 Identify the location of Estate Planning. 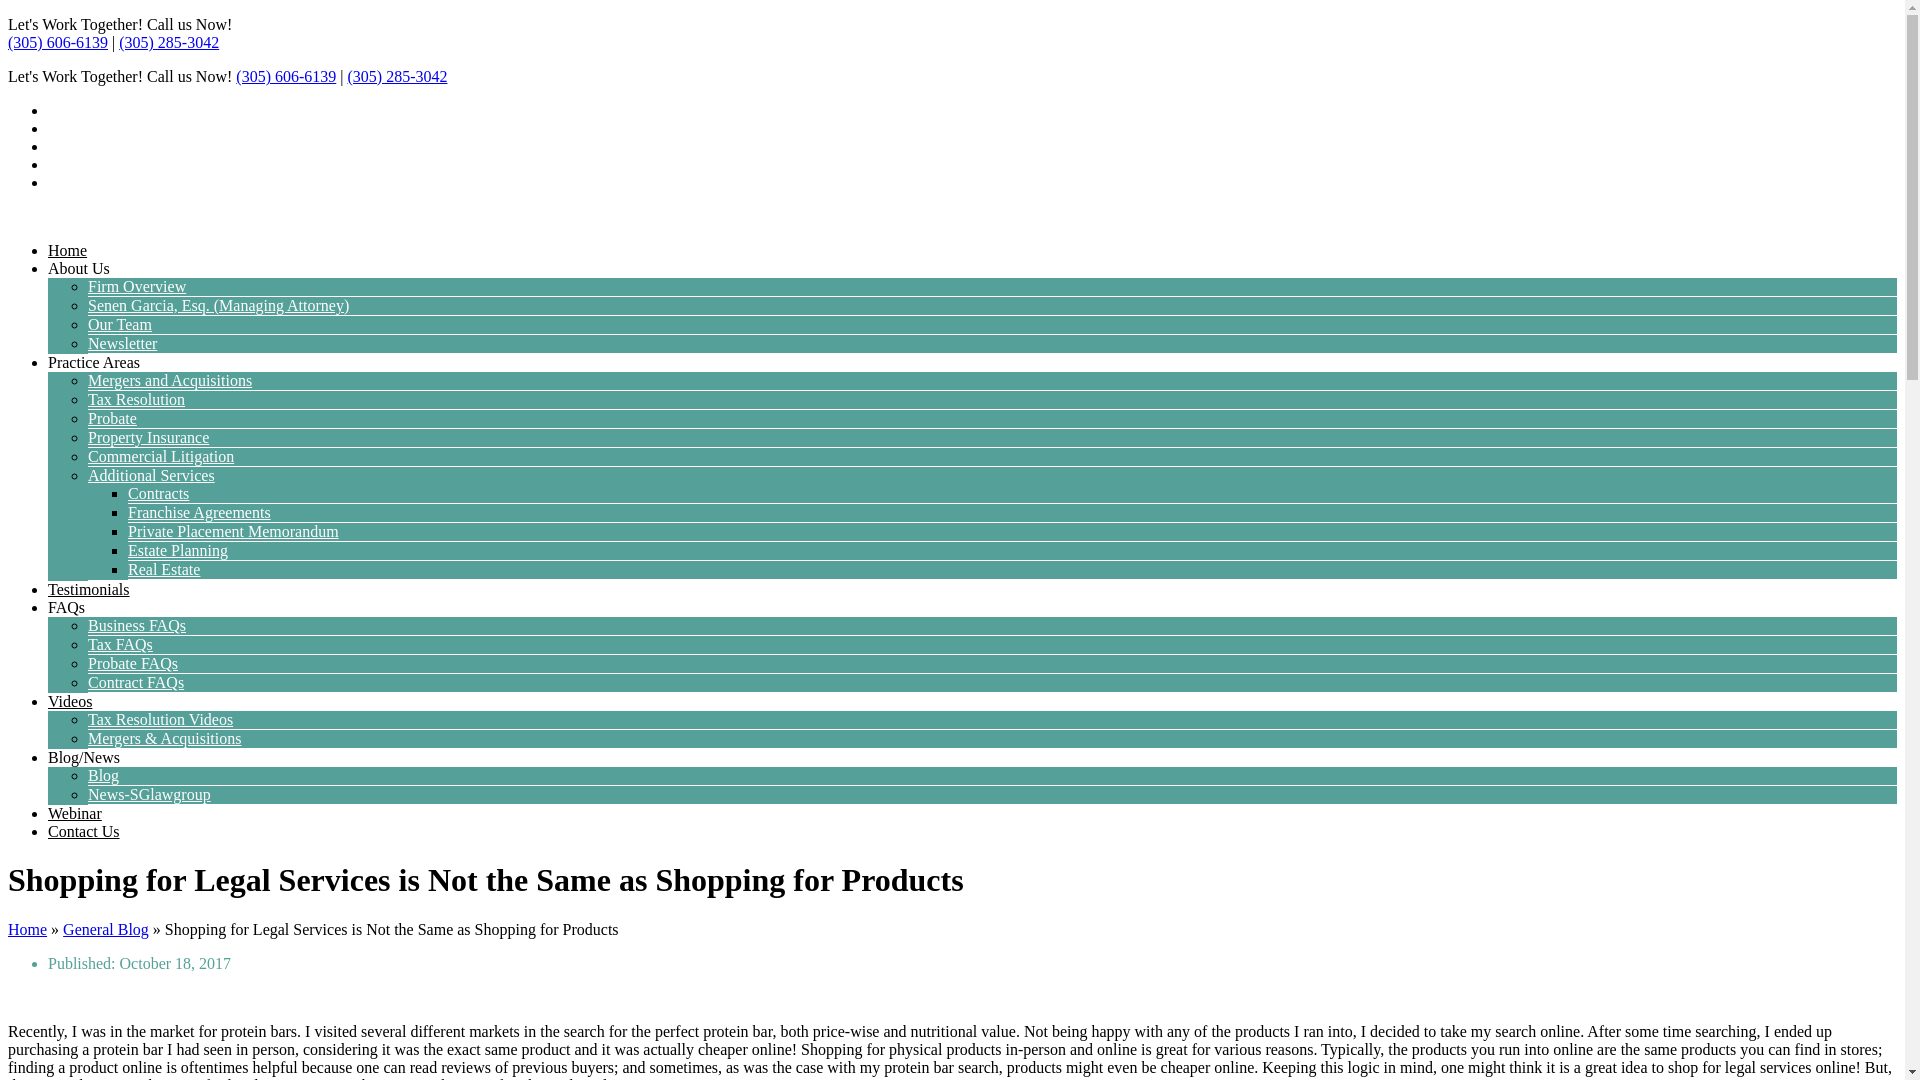
(178, 550).